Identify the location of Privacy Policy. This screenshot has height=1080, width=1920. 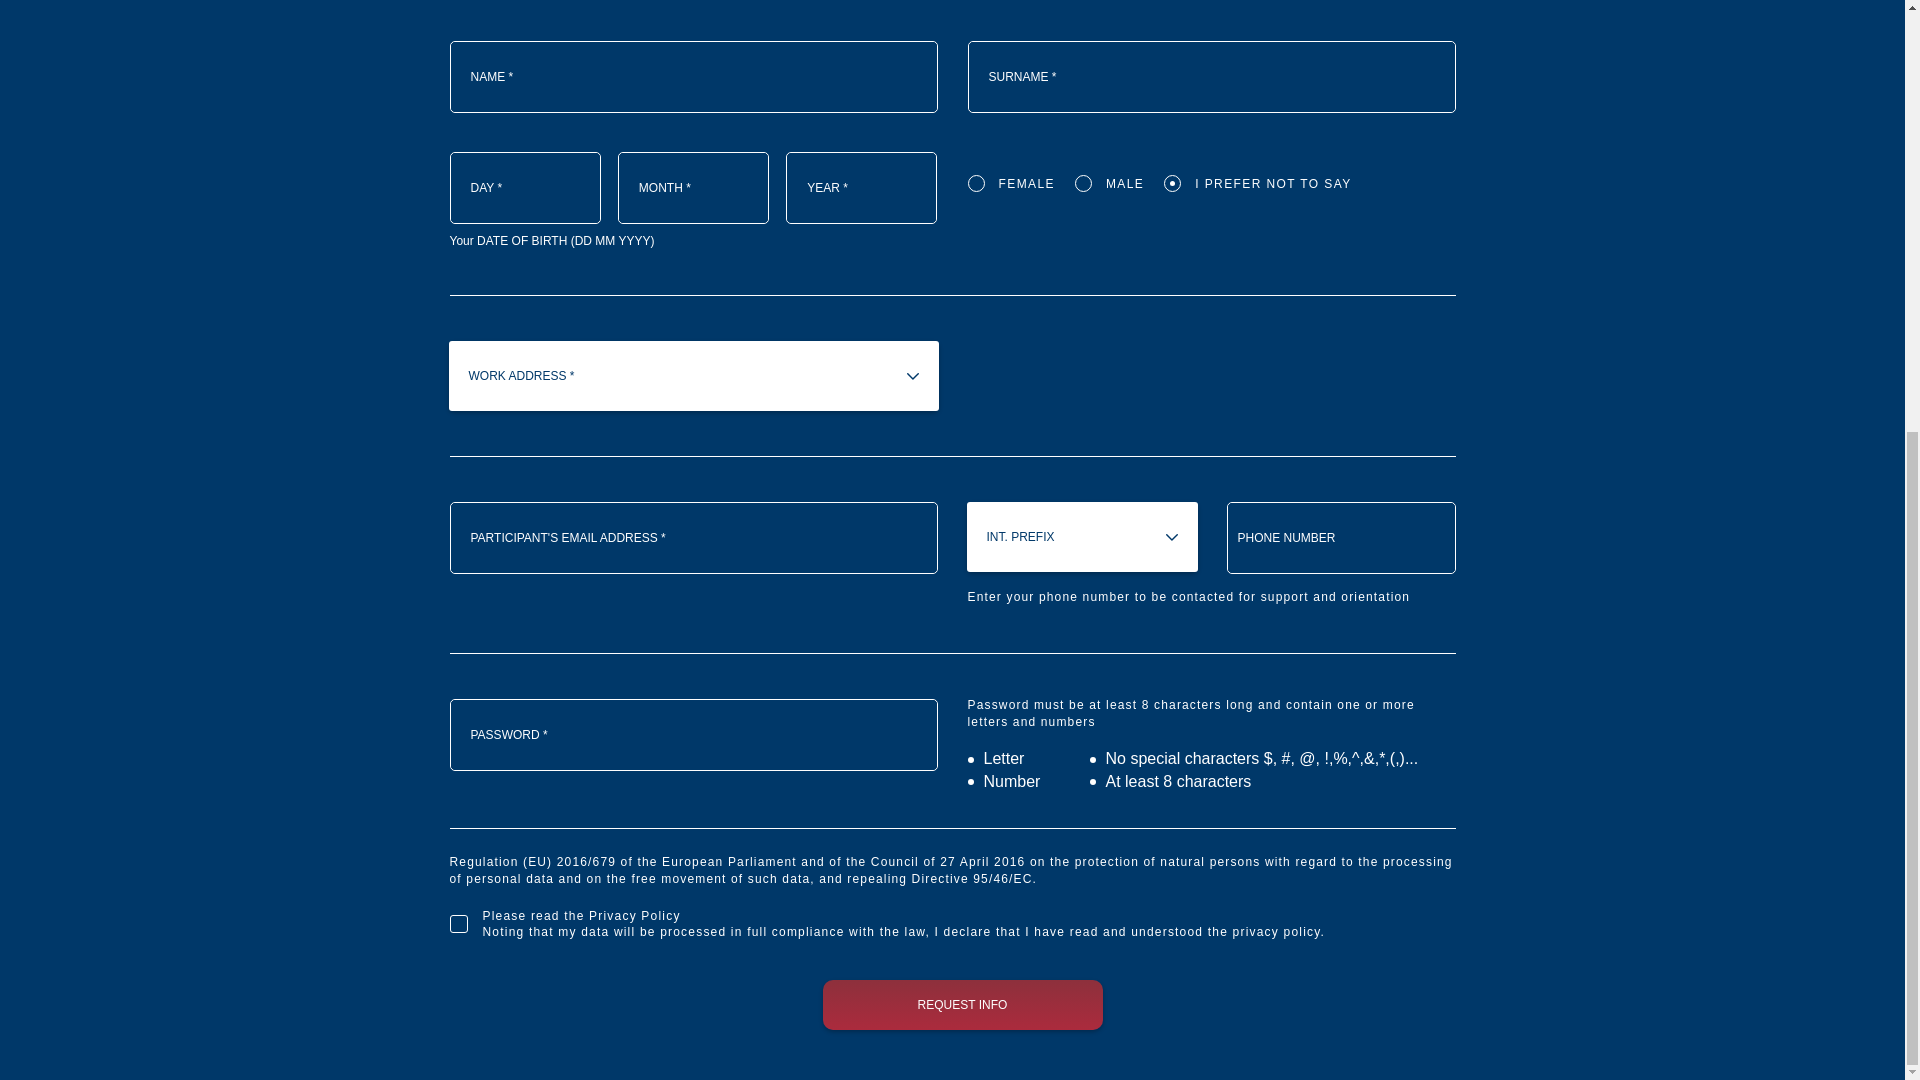
(634, 916).